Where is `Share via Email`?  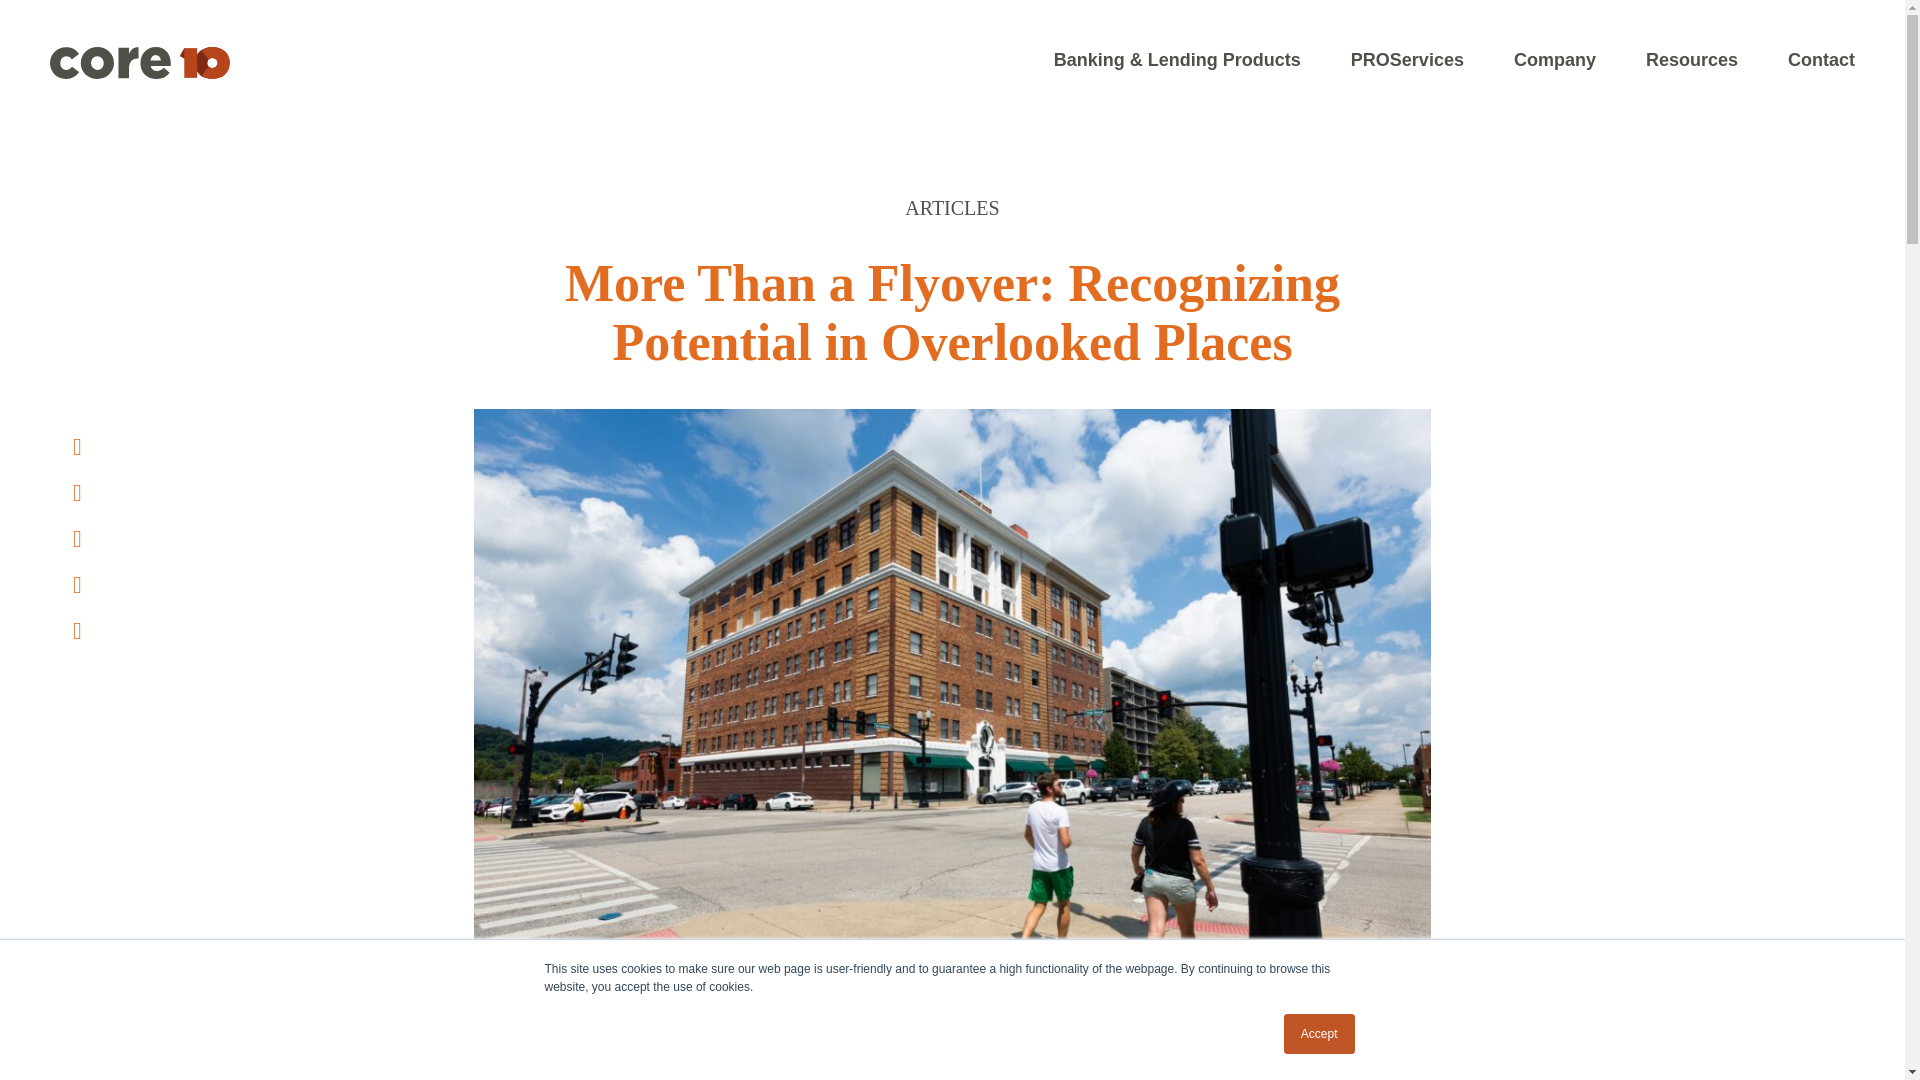 Share via Email is located at coordinates (77, 630).